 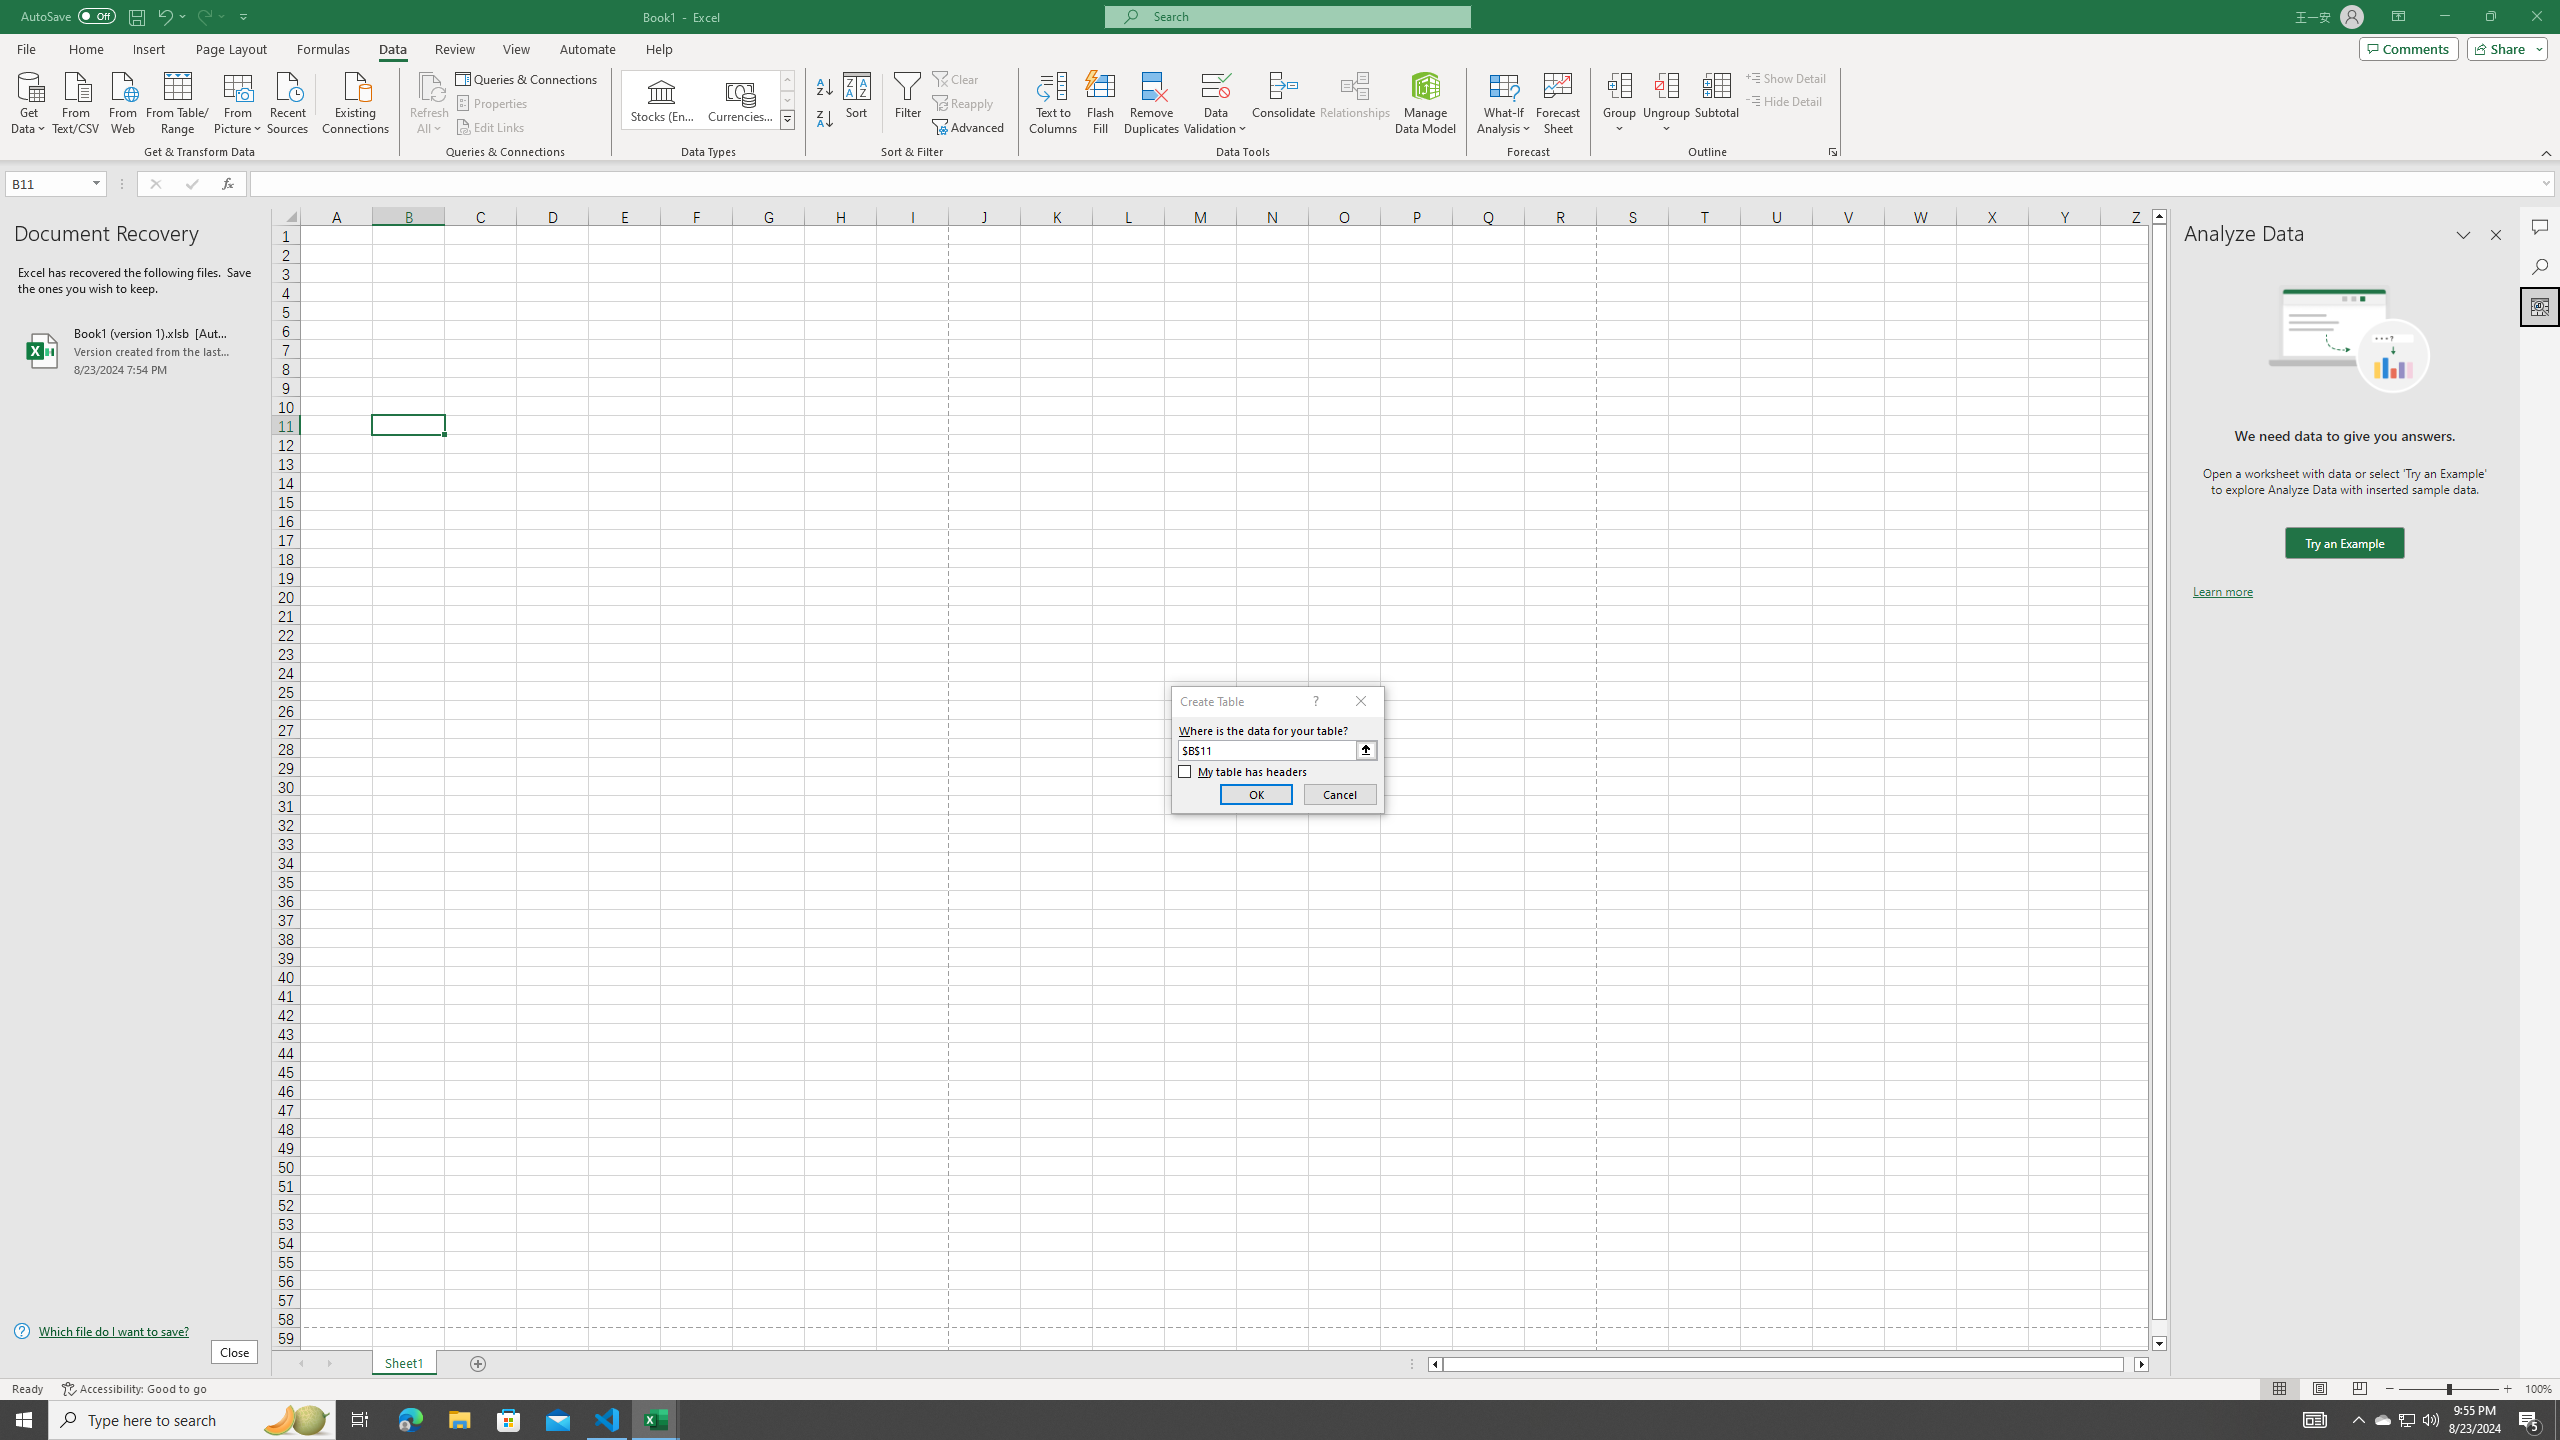 What do you see at coordinates (26, 48) in the screenshot?
I see `File Tab` at bounding box center [26, 48].